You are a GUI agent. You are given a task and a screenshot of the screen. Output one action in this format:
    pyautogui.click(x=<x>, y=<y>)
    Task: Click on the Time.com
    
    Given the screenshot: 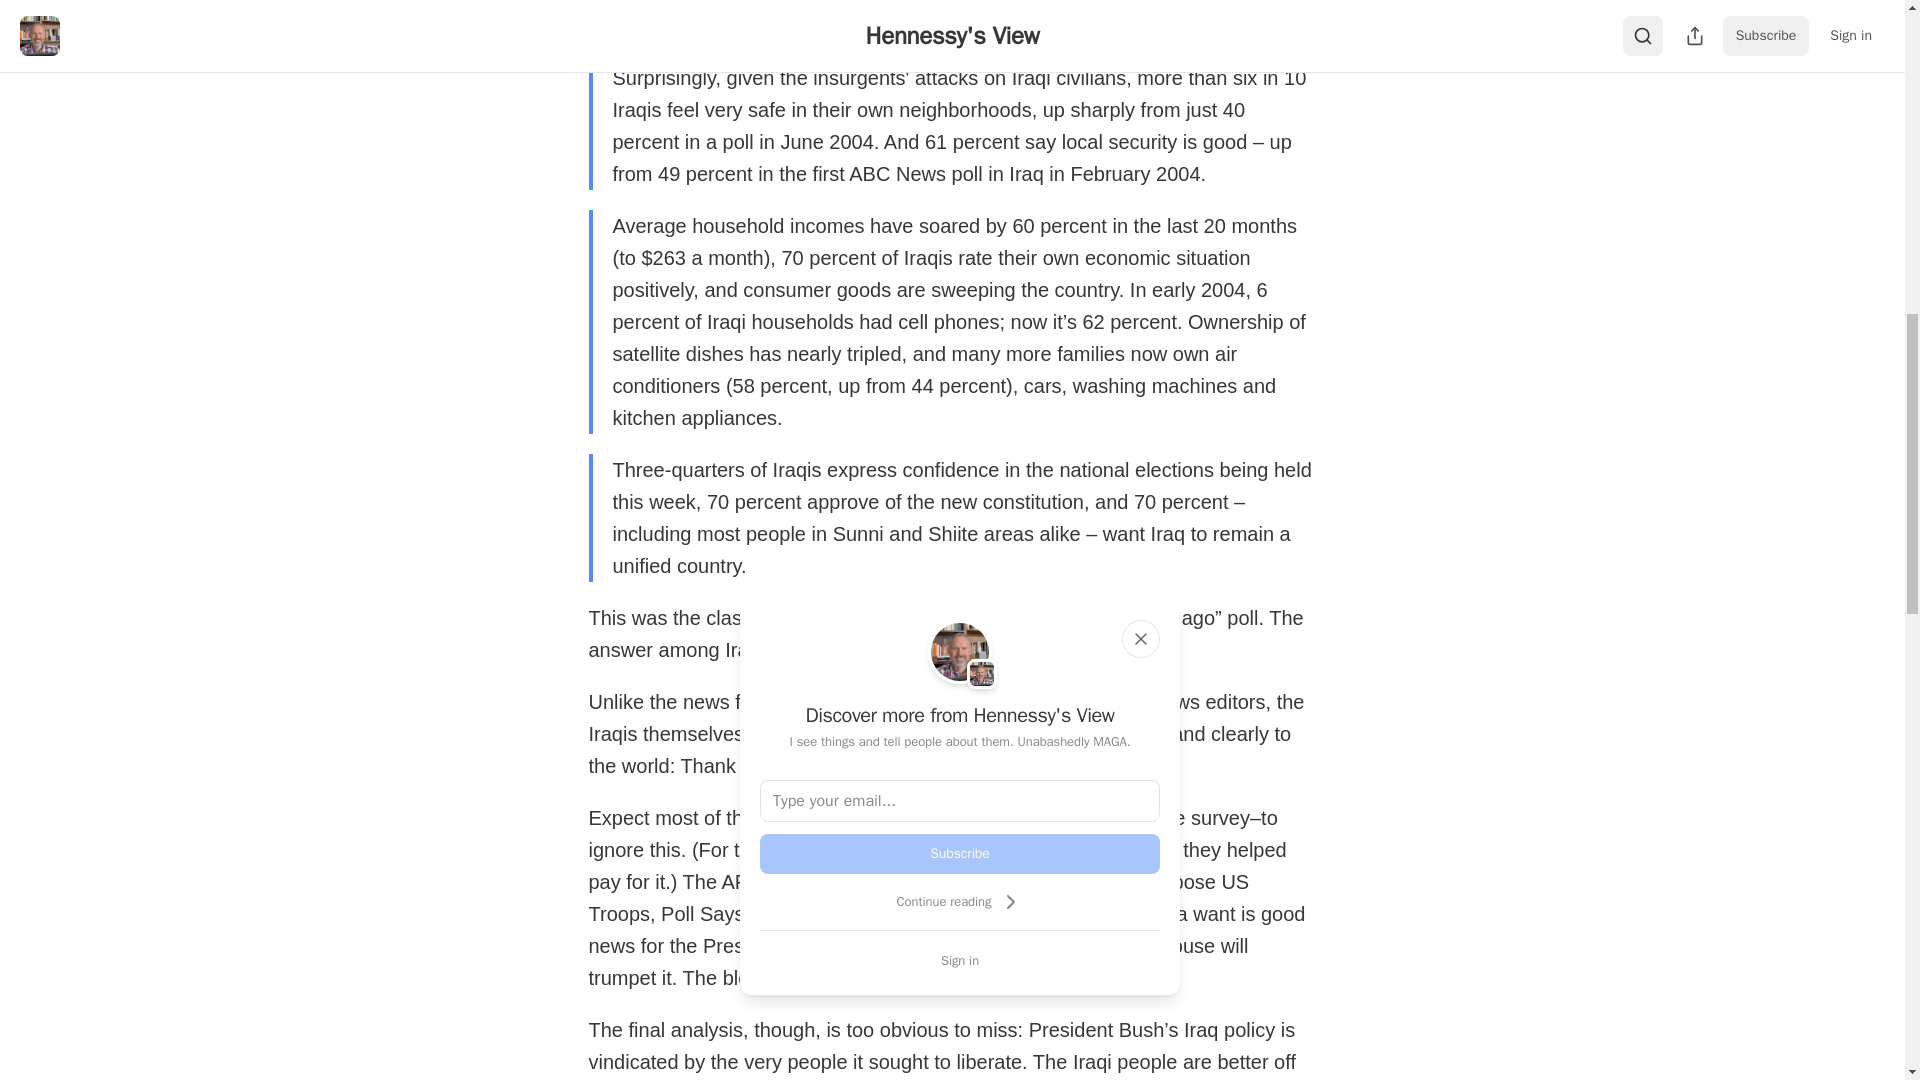 What is the action you would take?
    pyautogui.click(x=882, y=850)
    